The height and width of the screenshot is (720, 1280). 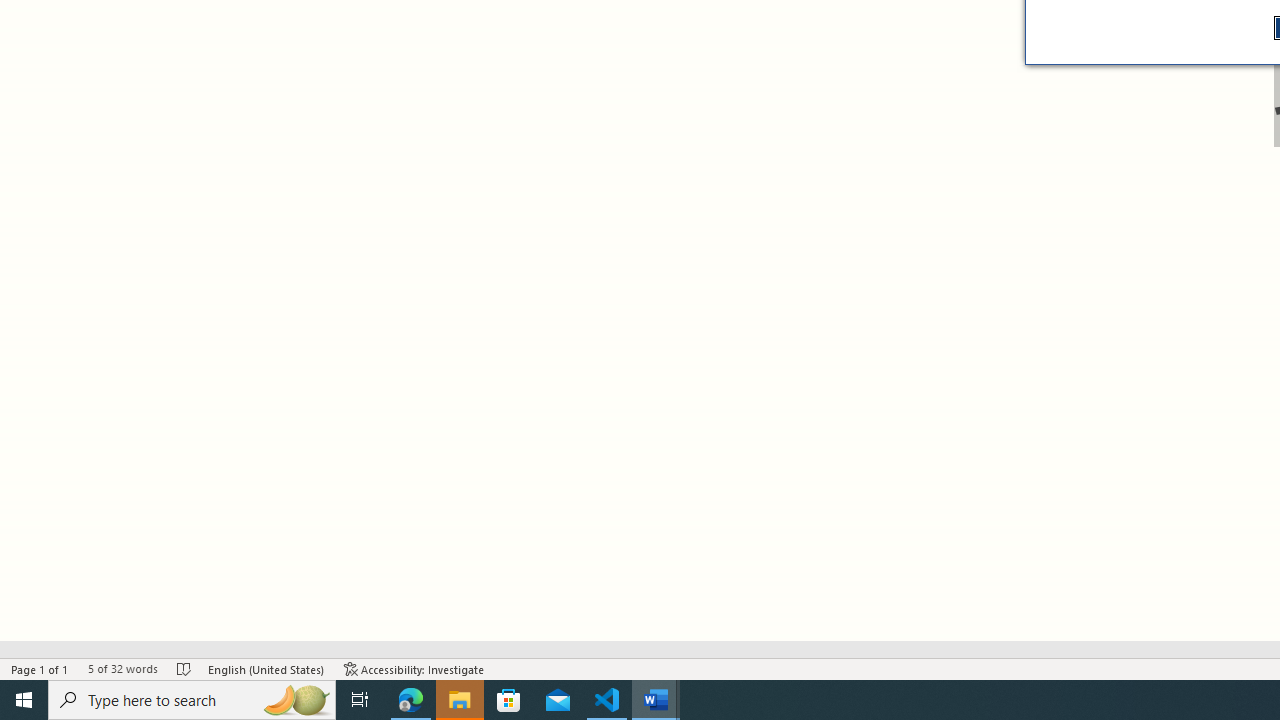 I want to click on Task View, so click(x=360, y=700).